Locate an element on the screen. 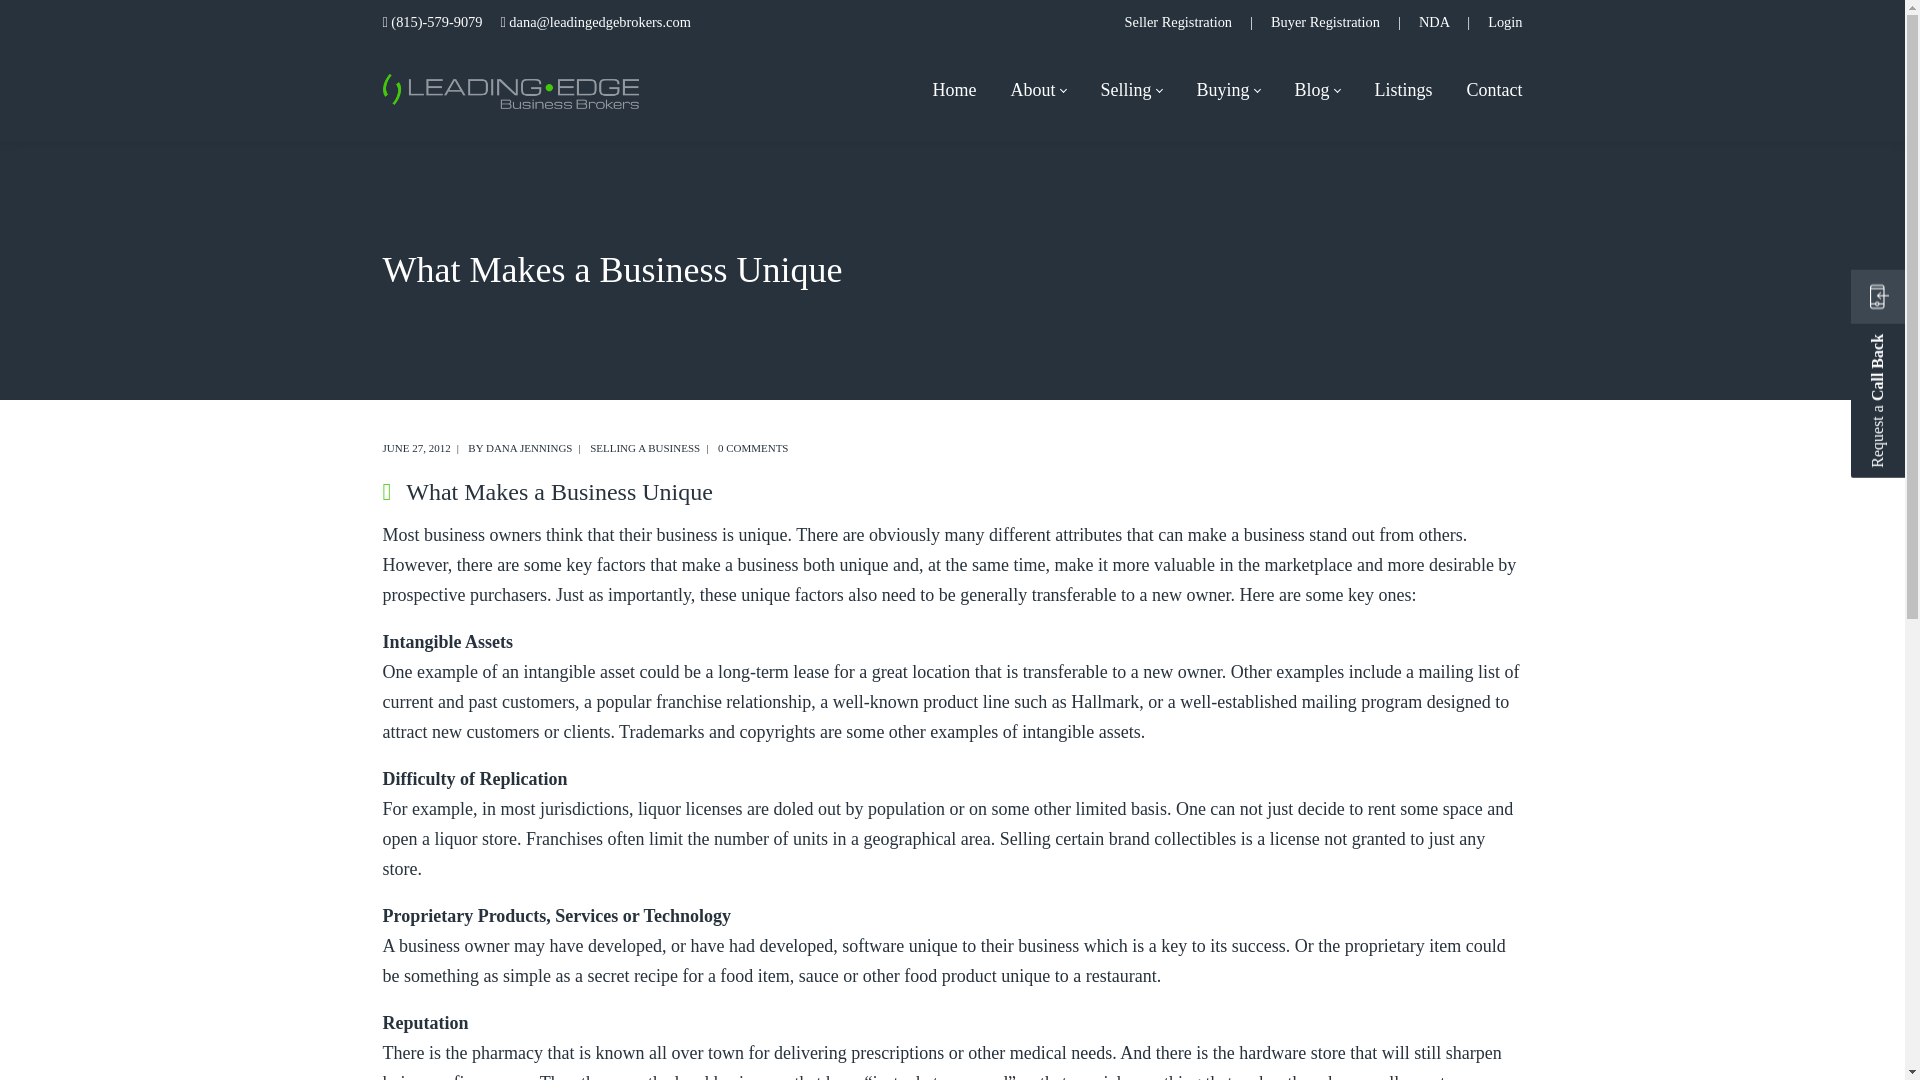  Selling is located at coordinates (1130, 92).